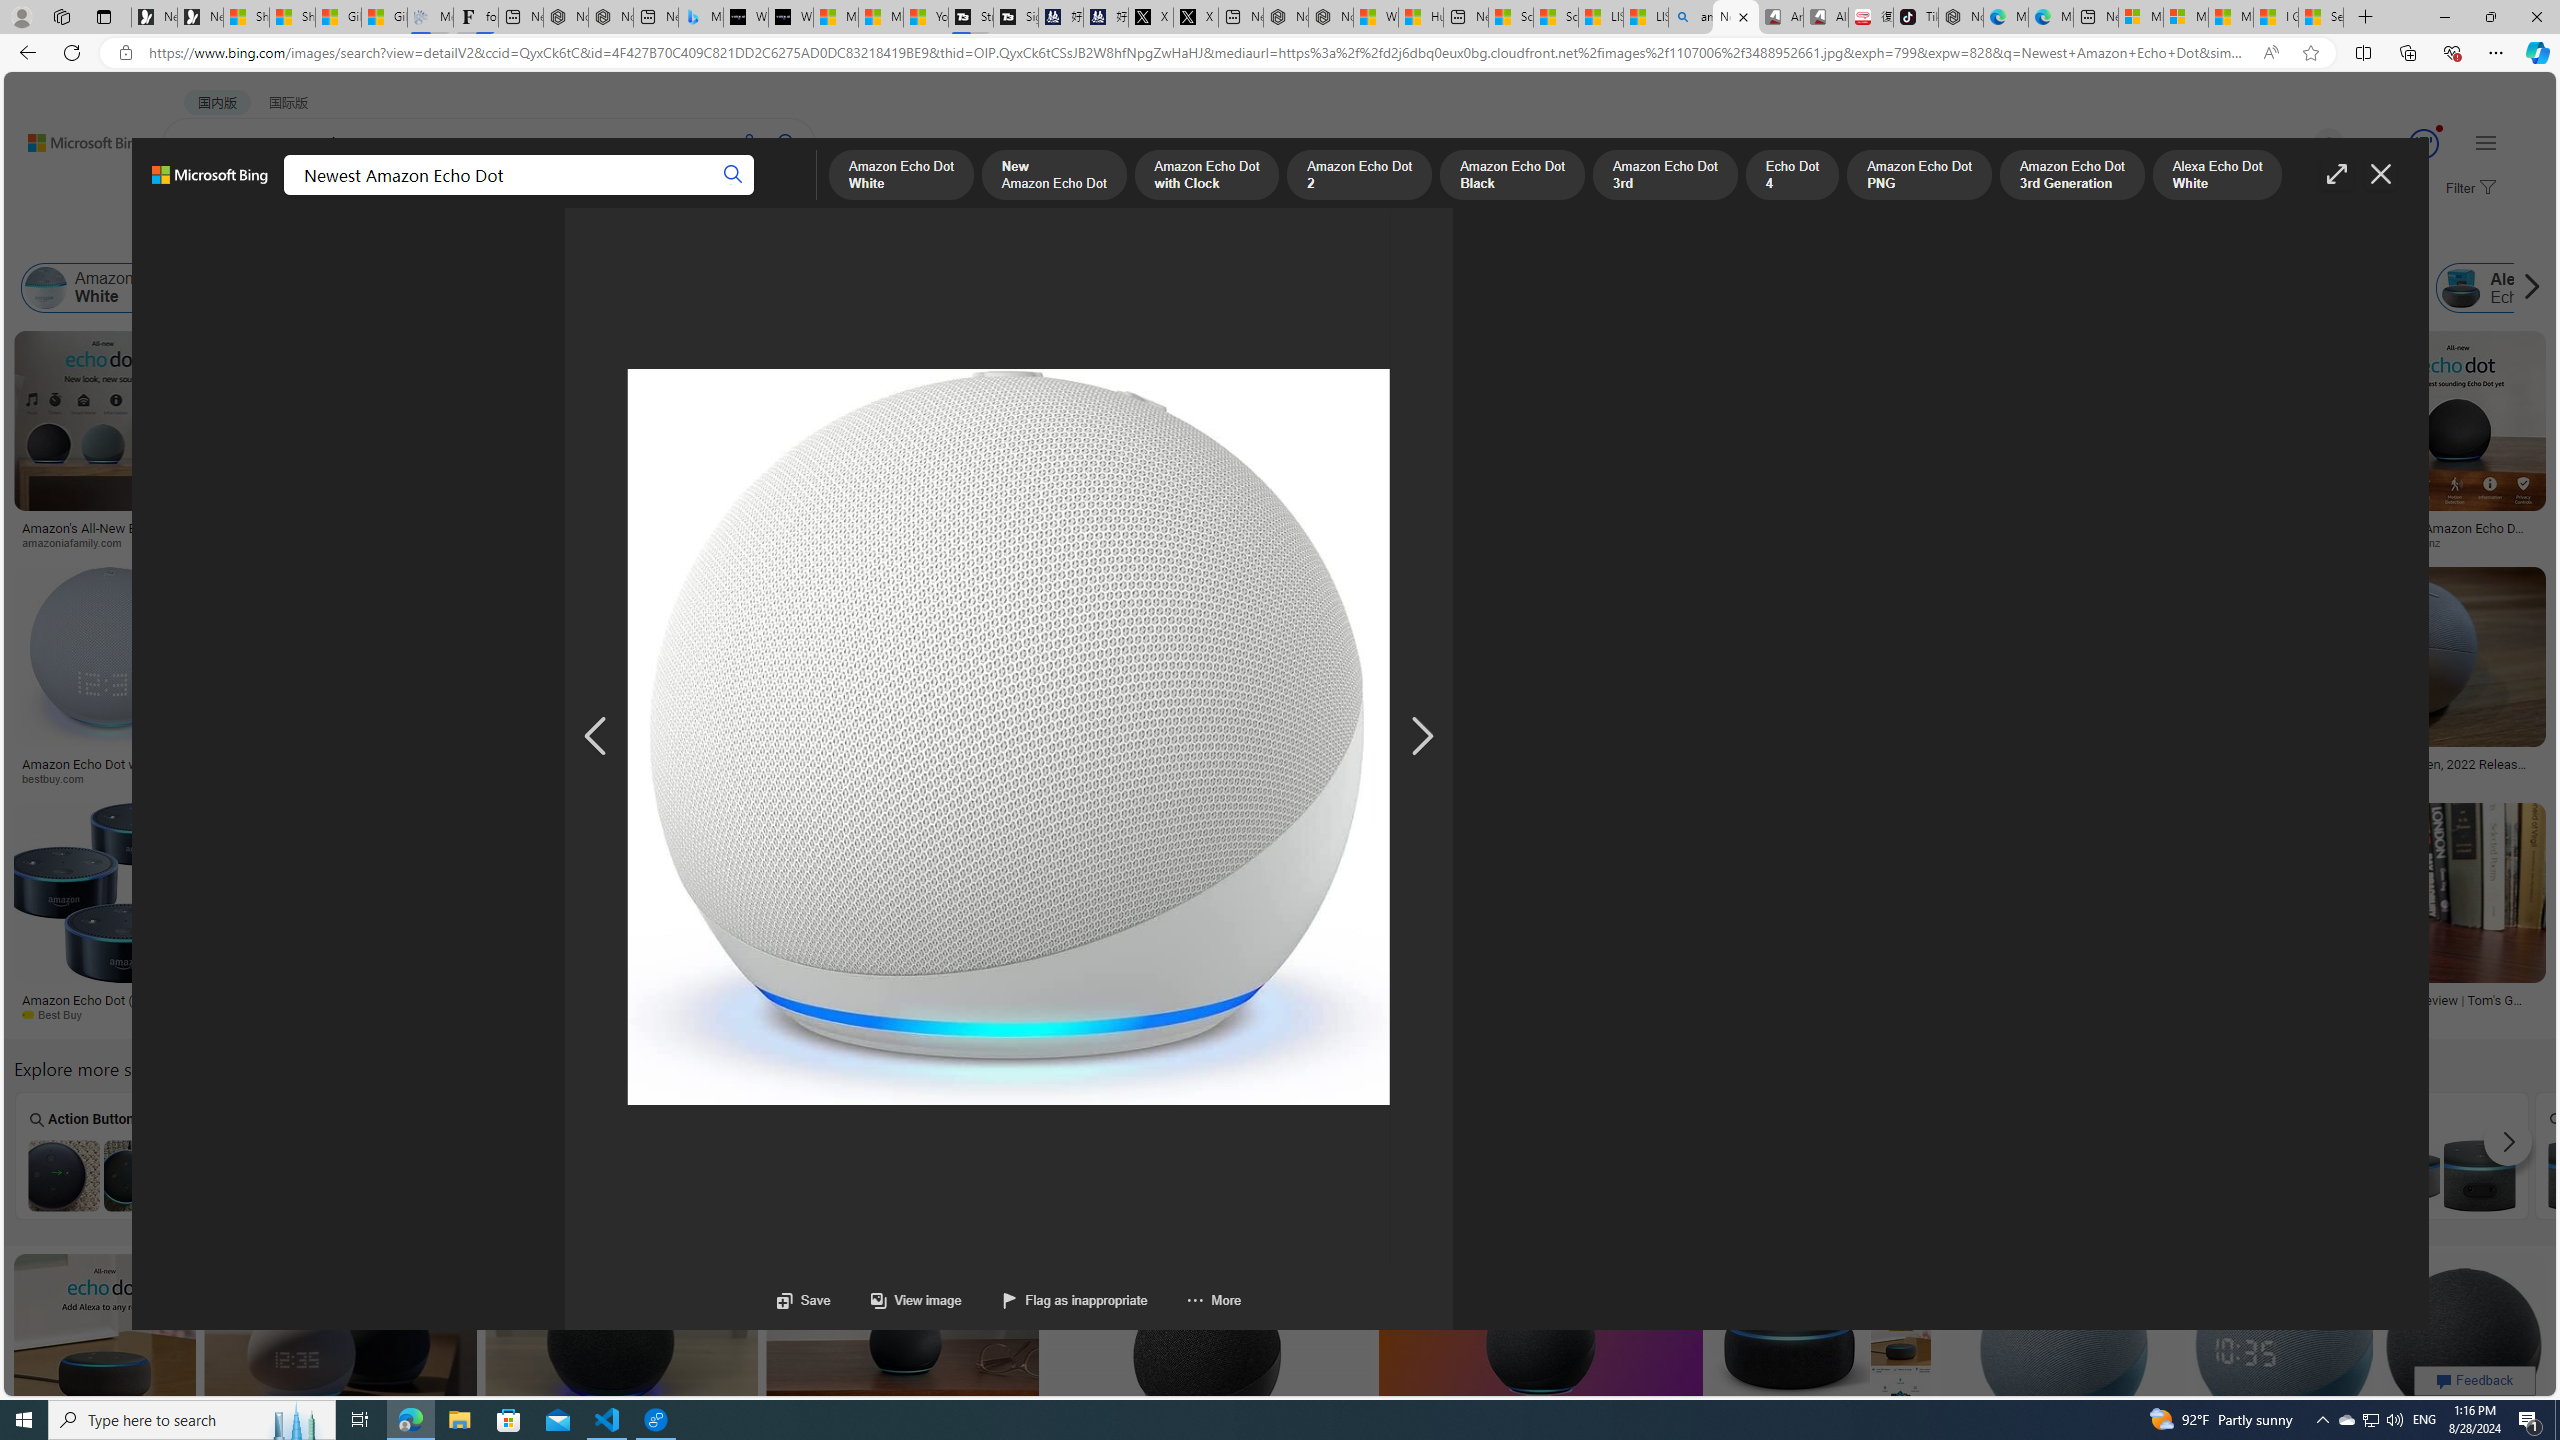 This screenshot has width=2560, height=1440. Describe the element at coordinates (1361, 1156) in the screenshot. I see `Newest` at that location.